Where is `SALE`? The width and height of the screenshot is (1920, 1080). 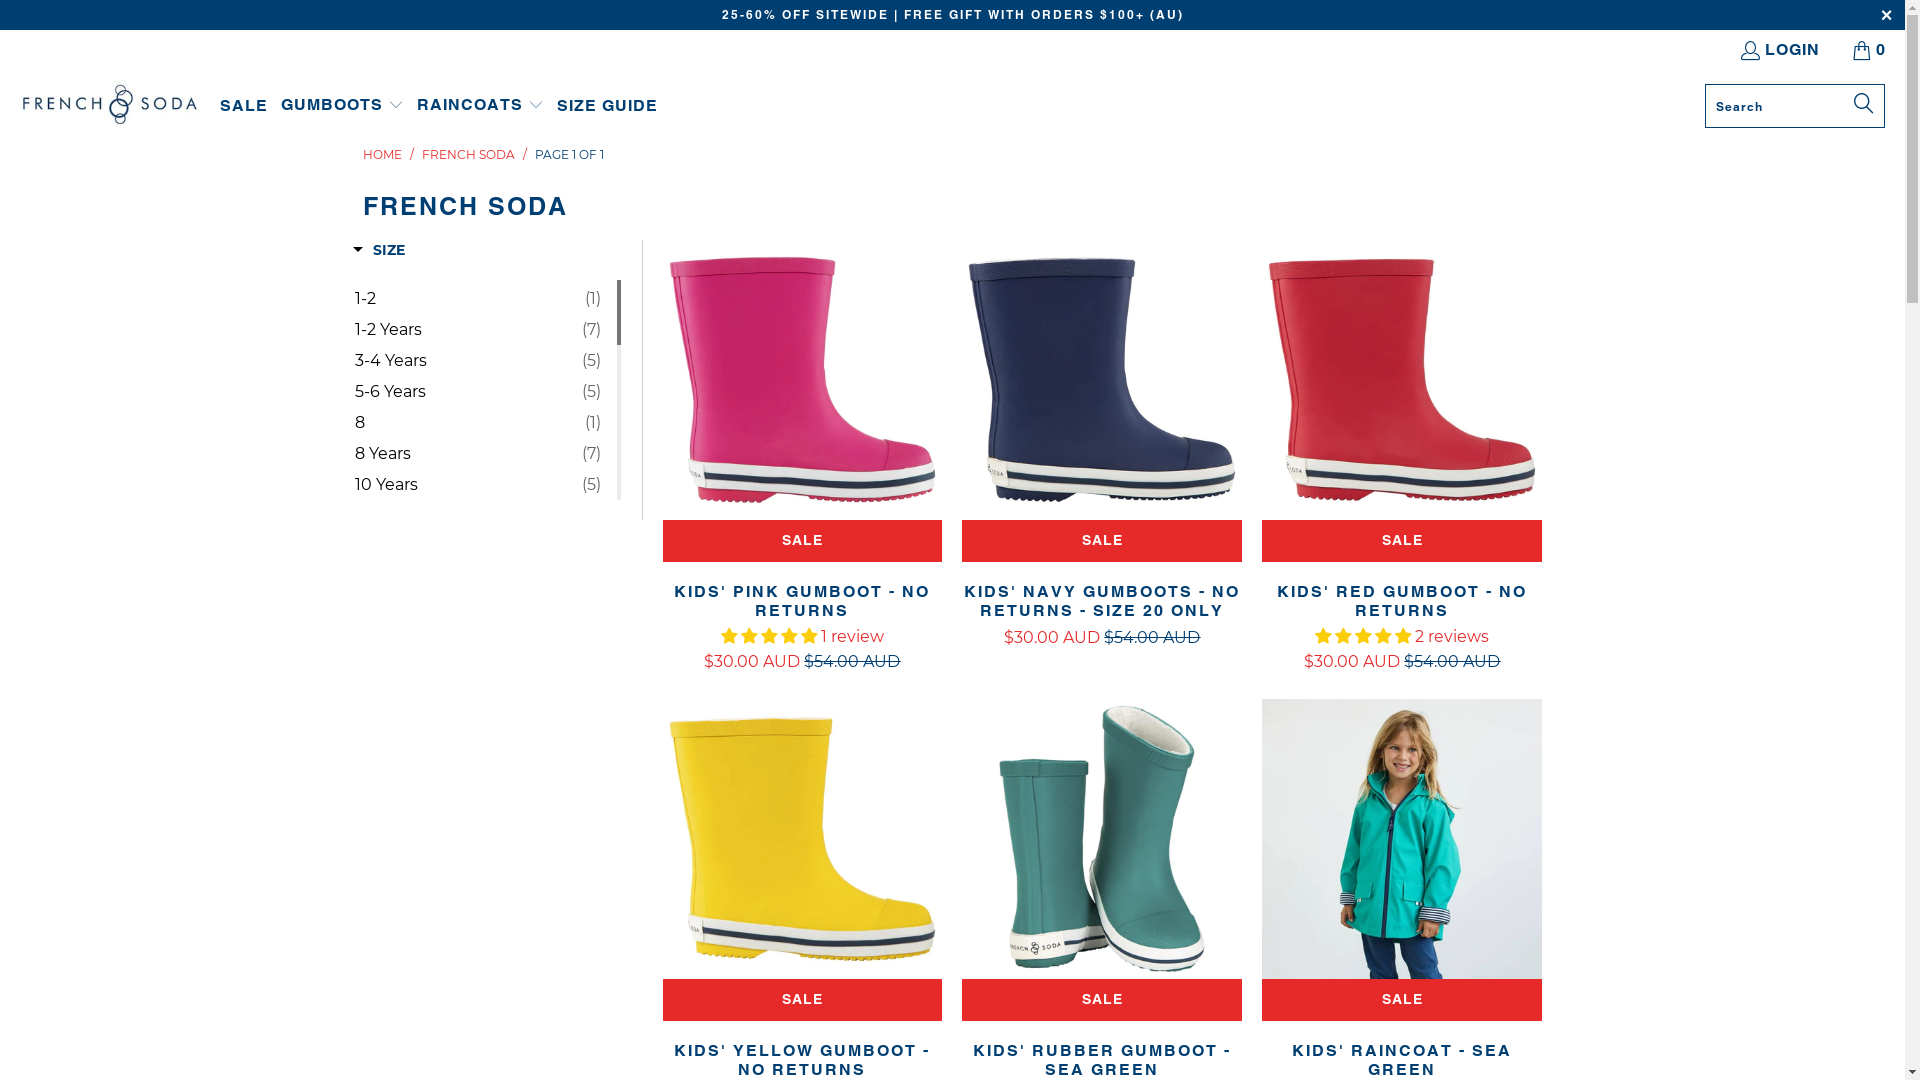 SALE is located at coordinates (244, 106).